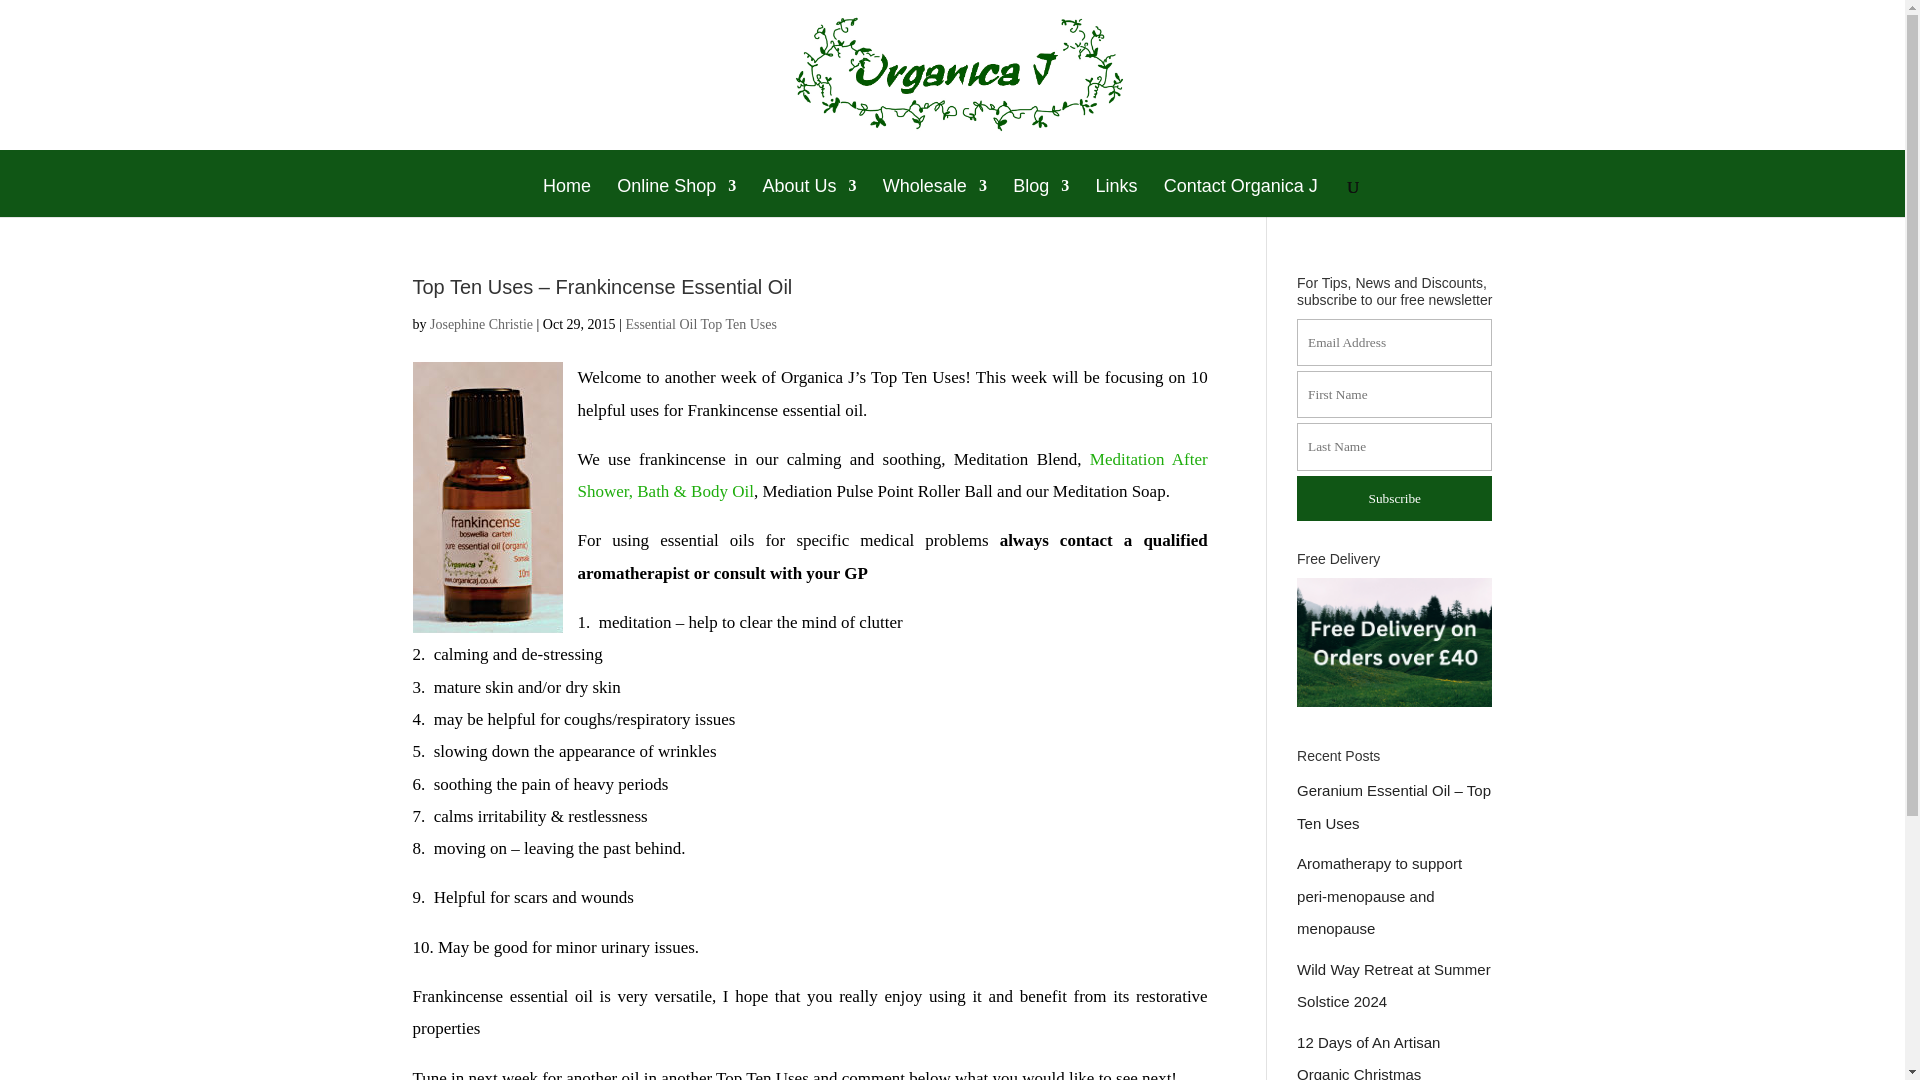 The width and height of the screenshot is (1920, 1080). I want to click on About Us, so click(809, 198).